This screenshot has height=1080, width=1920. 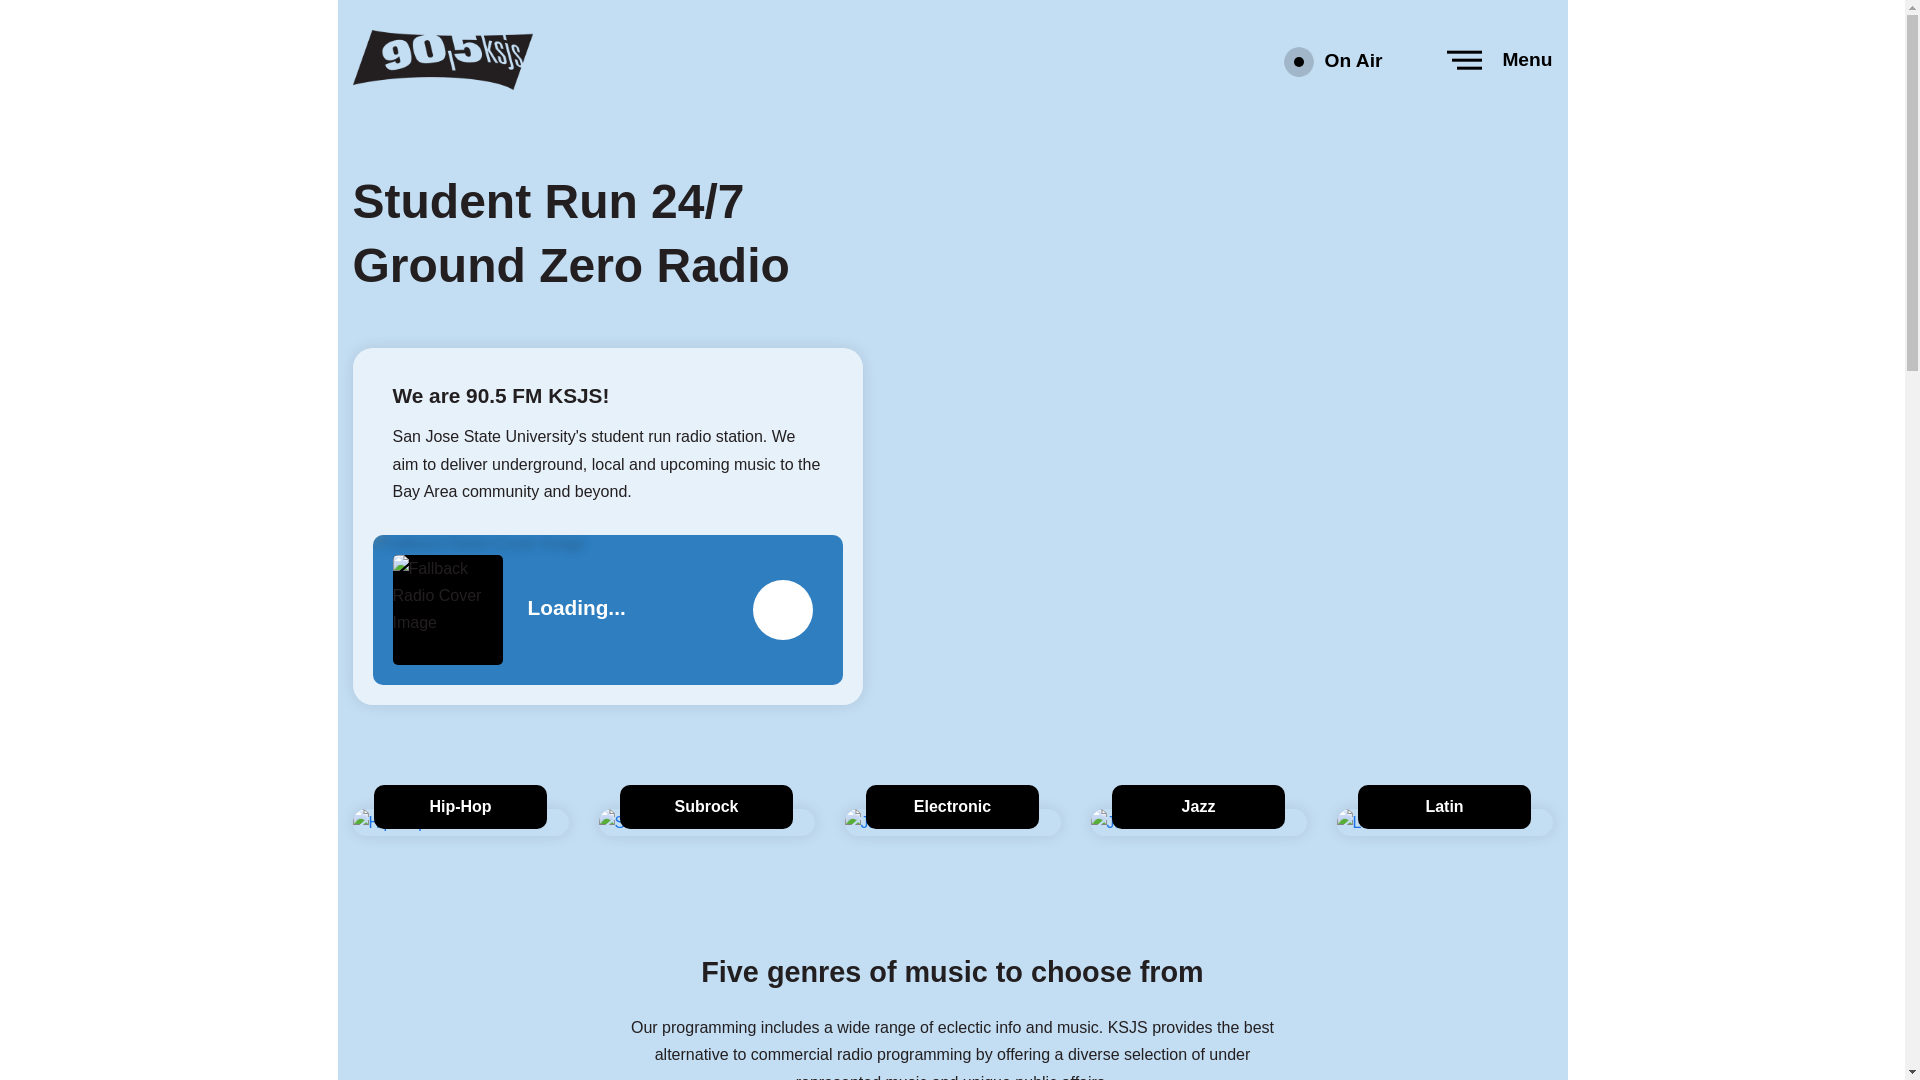 What do you see at coordinates (706, 810) in the screenshot?
I see `Subrock` at bounding box center [706, 810].